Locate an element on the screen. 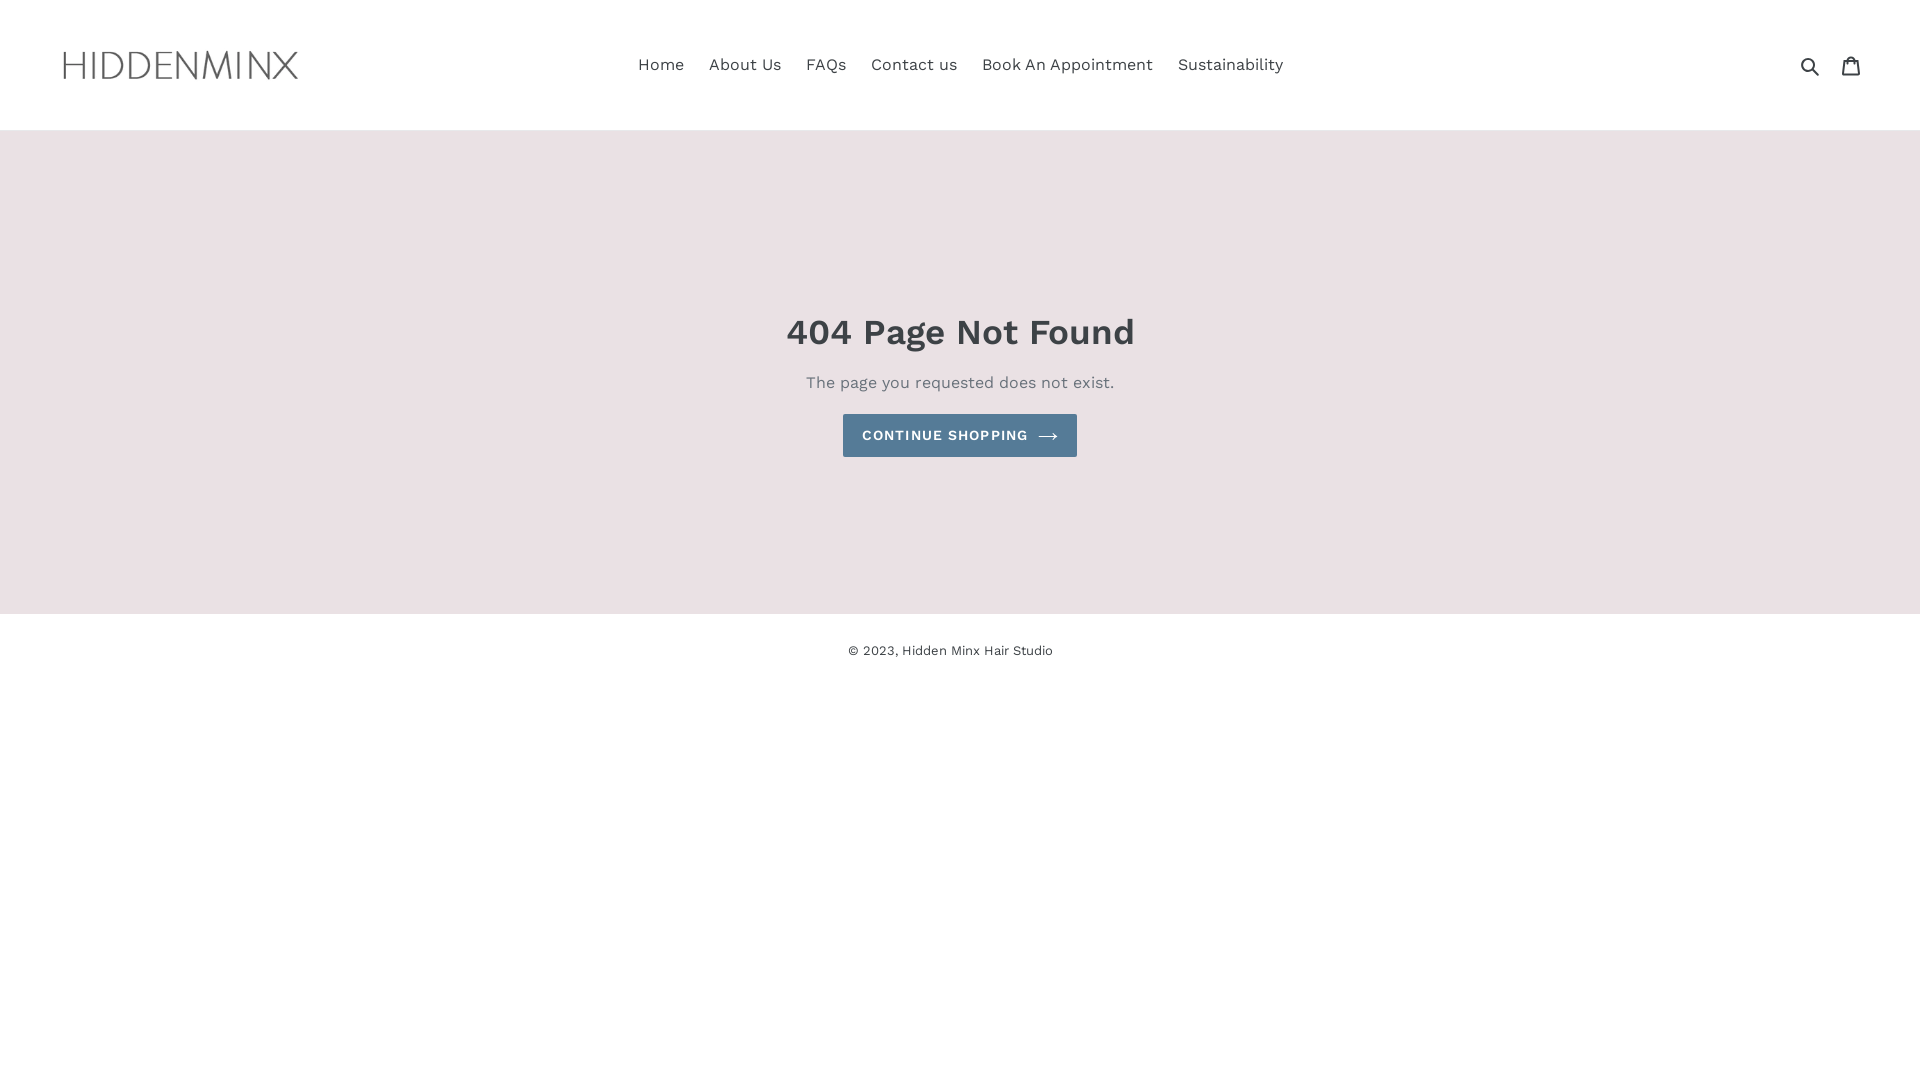  Sustainability is located at coordinates (1230, 65).